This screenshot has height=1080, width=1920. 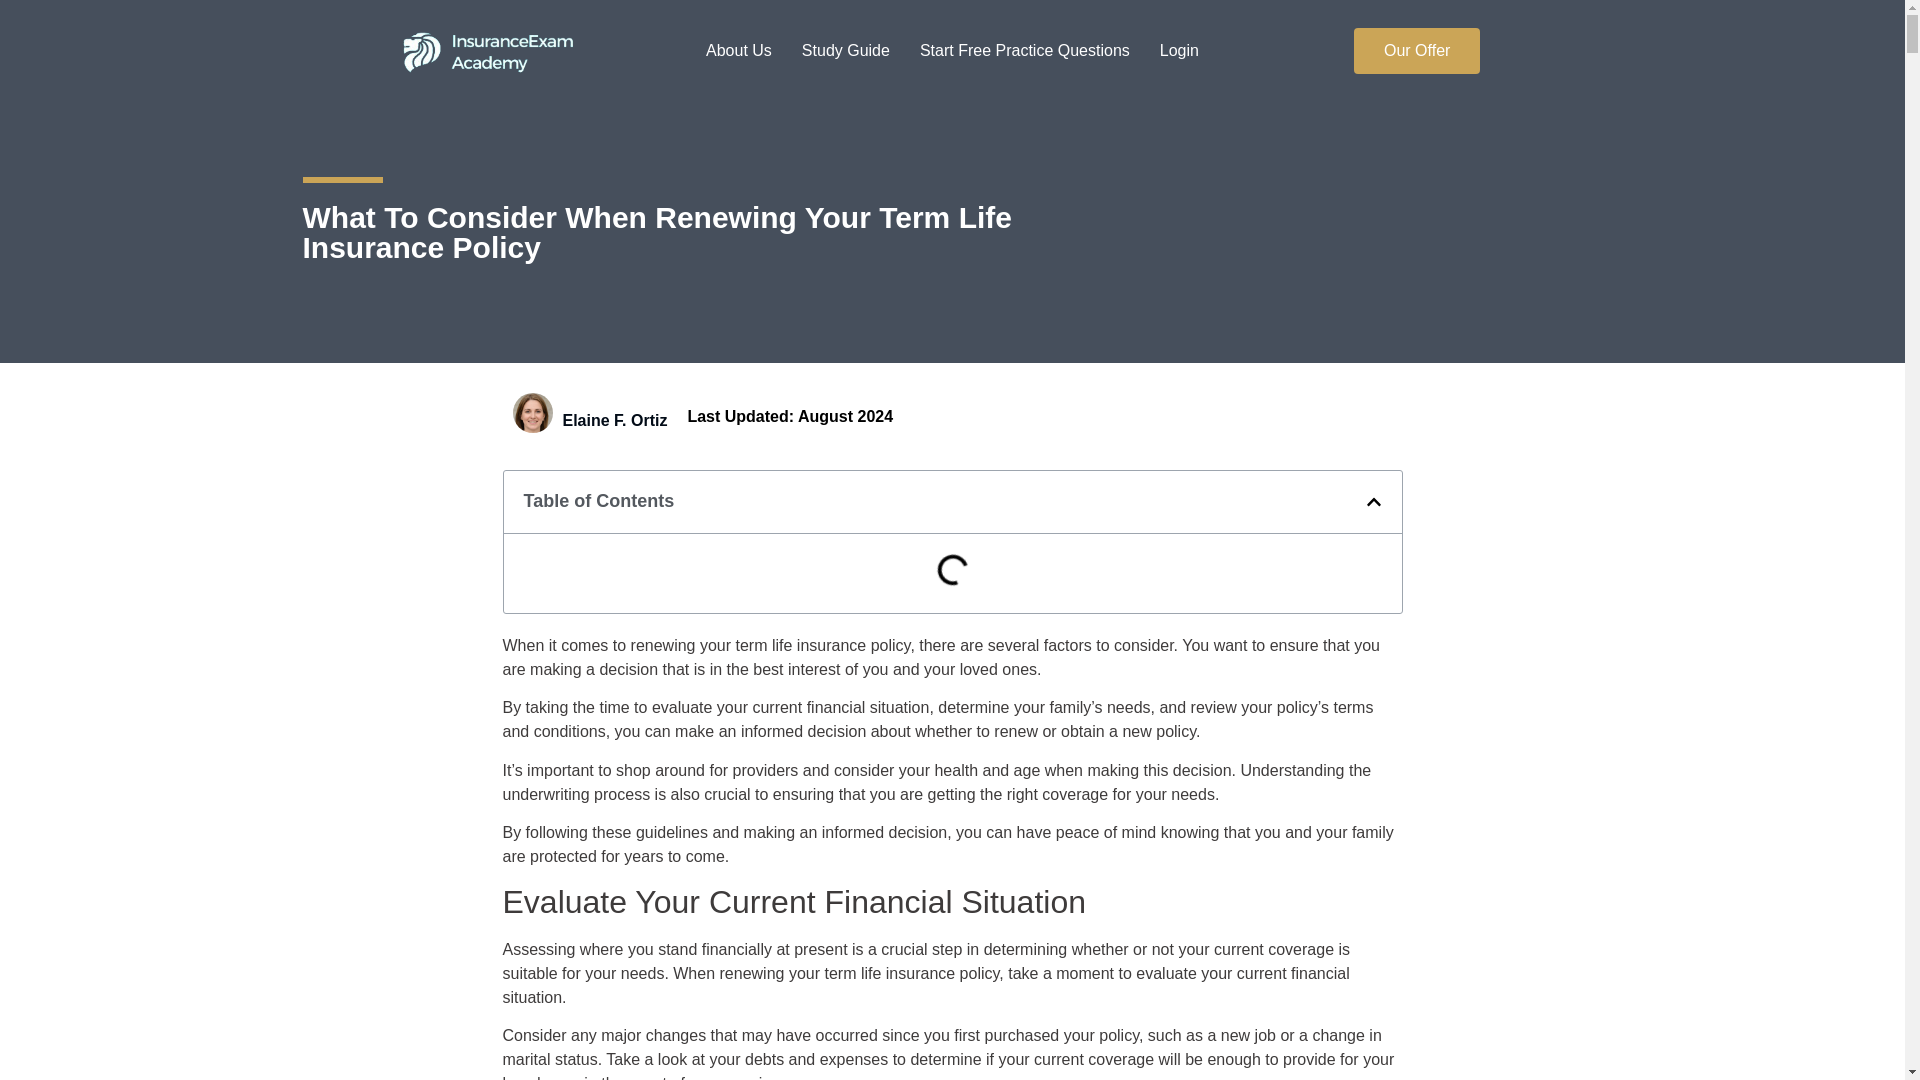 What do you see at coordinates (1024, 45) in the screenshot?
I see `Start Free Practice Questions` at bounding box center [1024, 45].